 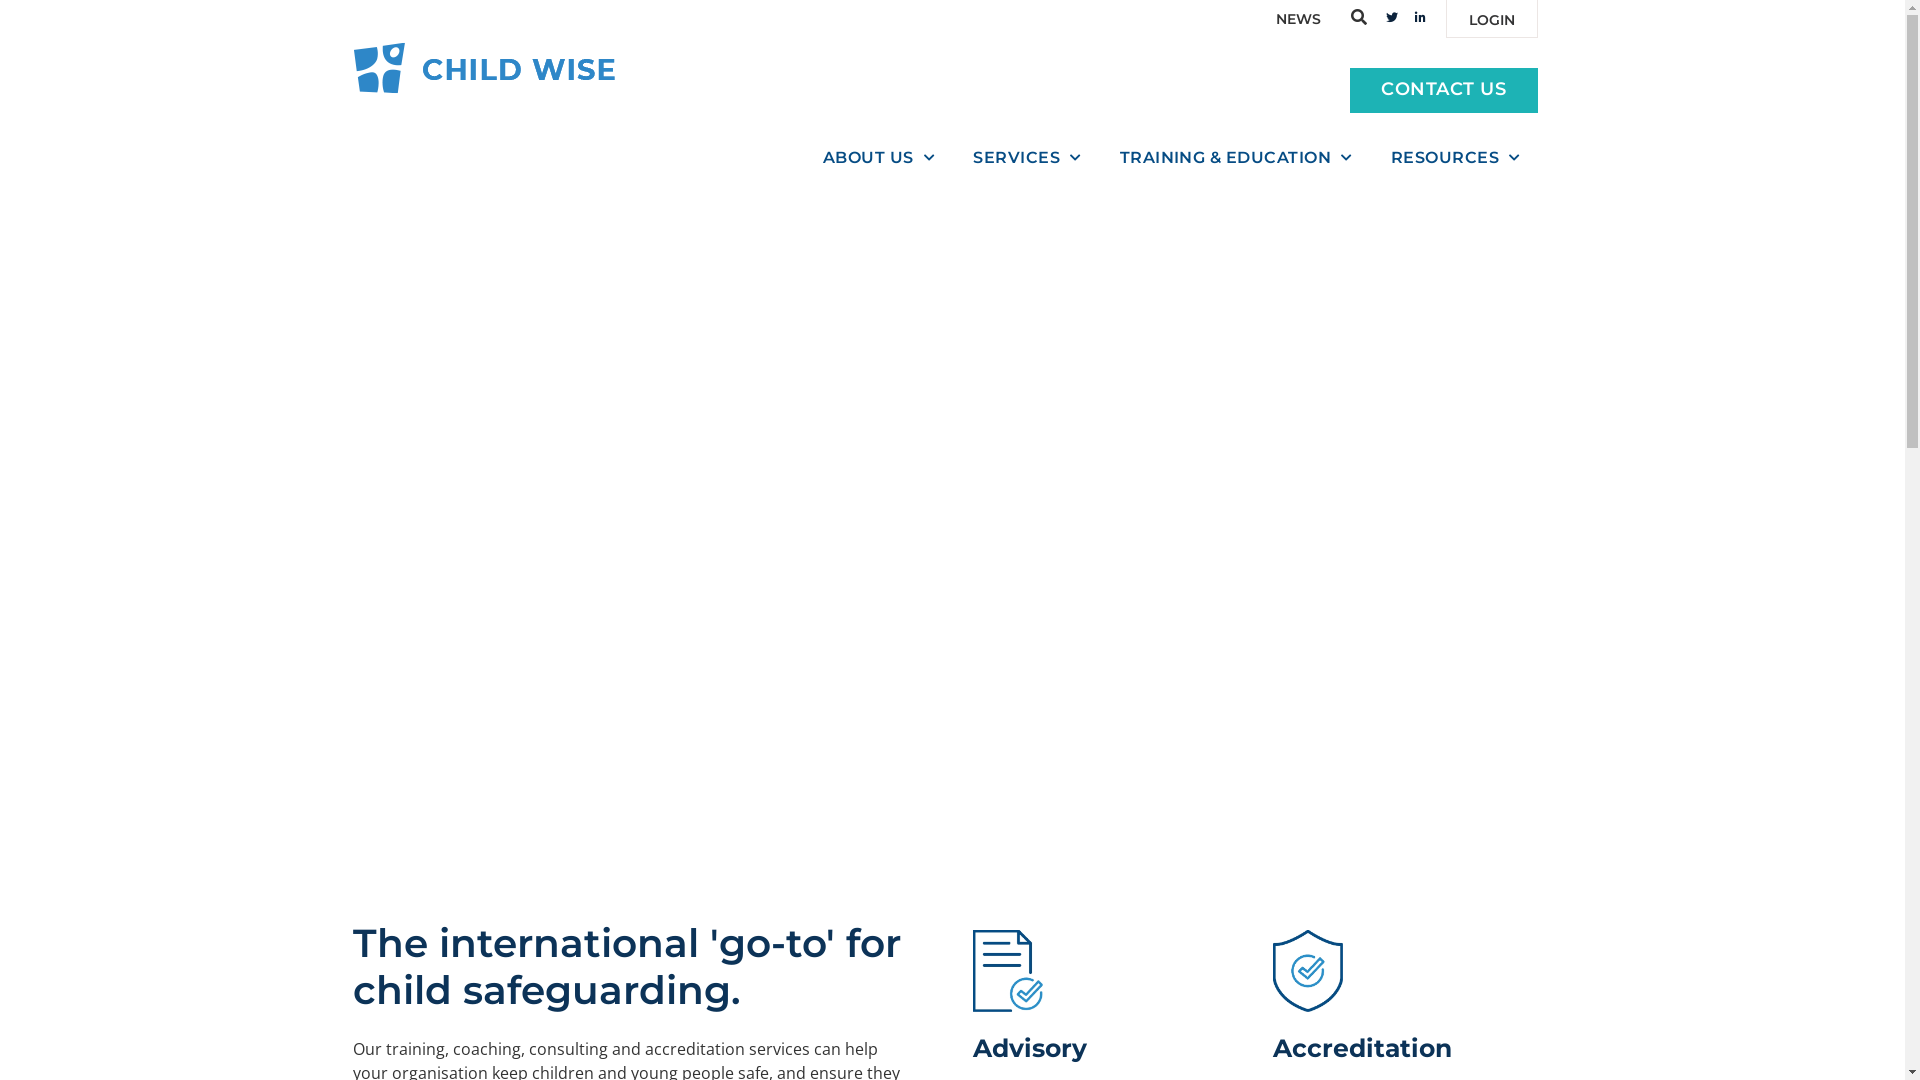 What do you see at coordinates (1444, 90) in the screenshot?
I see `CONTACT US` at bounding box center [1444, 90].